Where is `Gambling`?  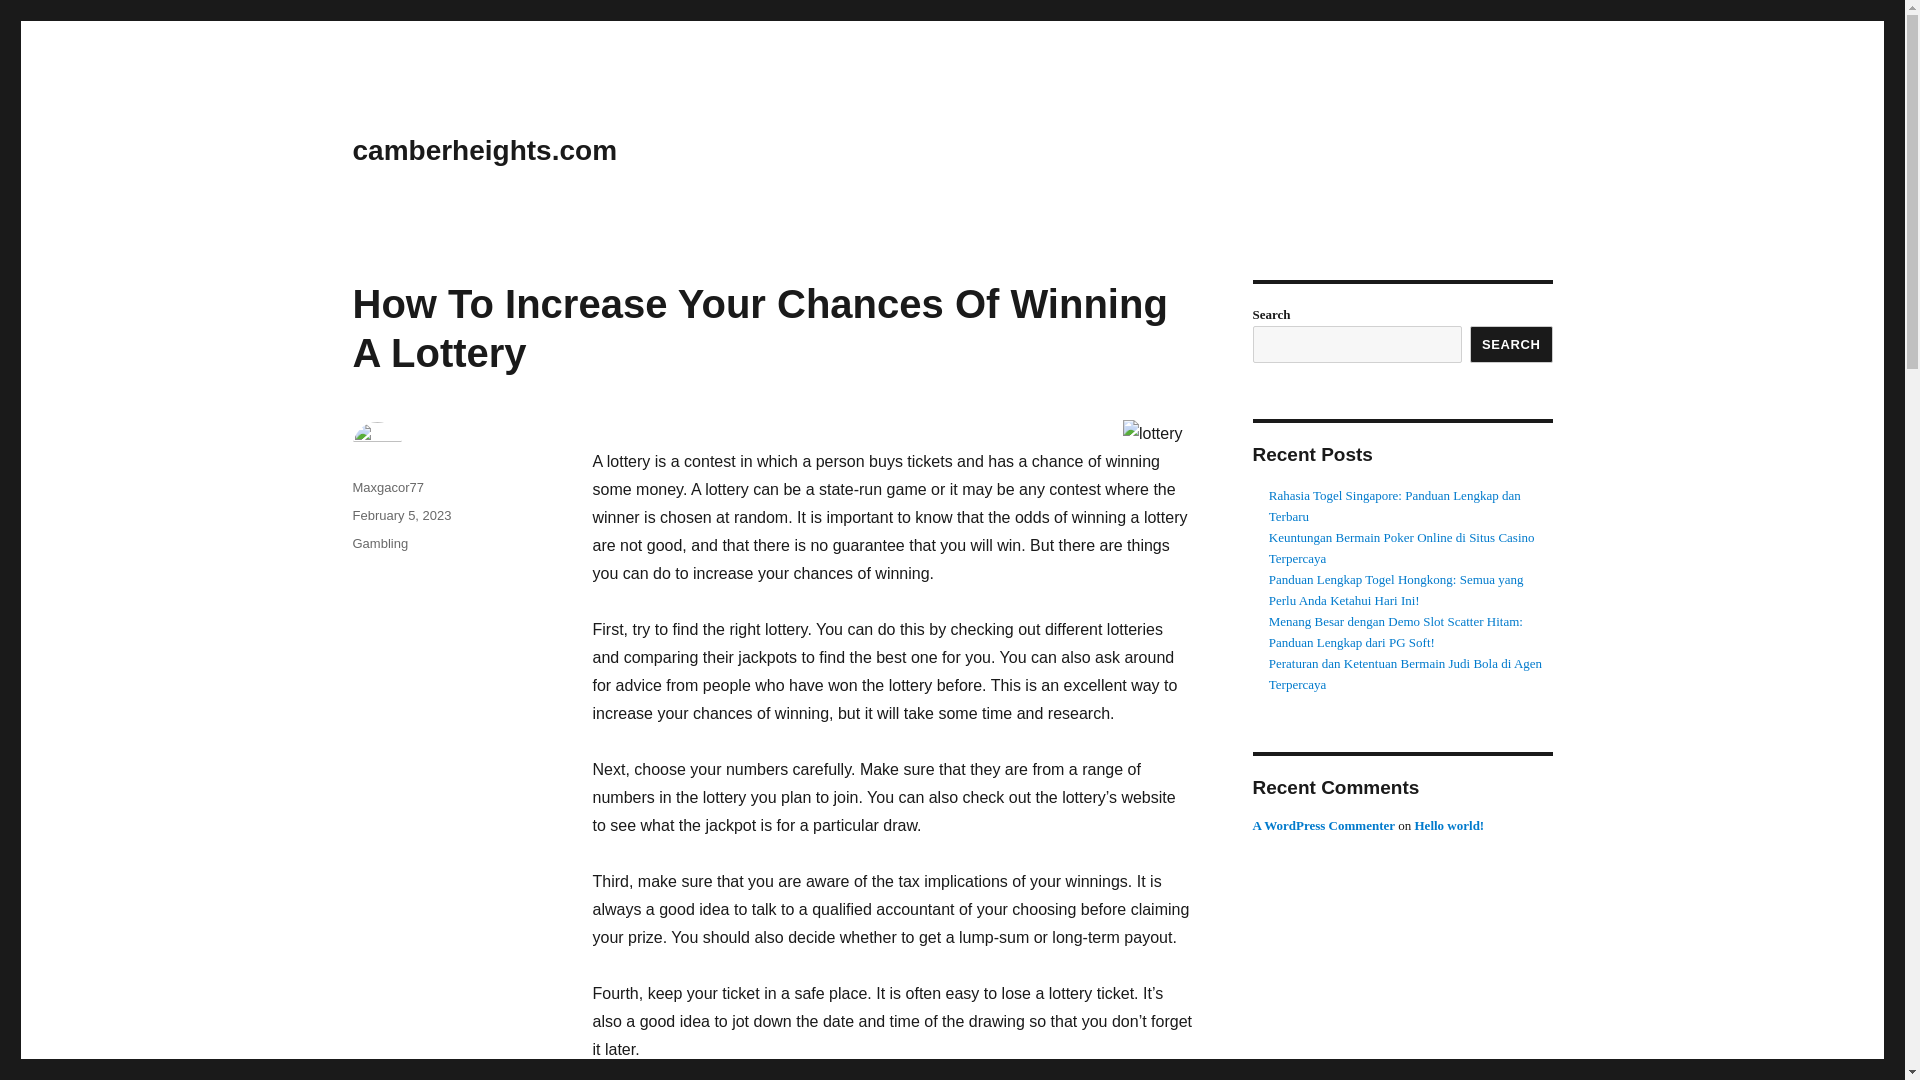 Gambling is located at coordinates (379, 542).